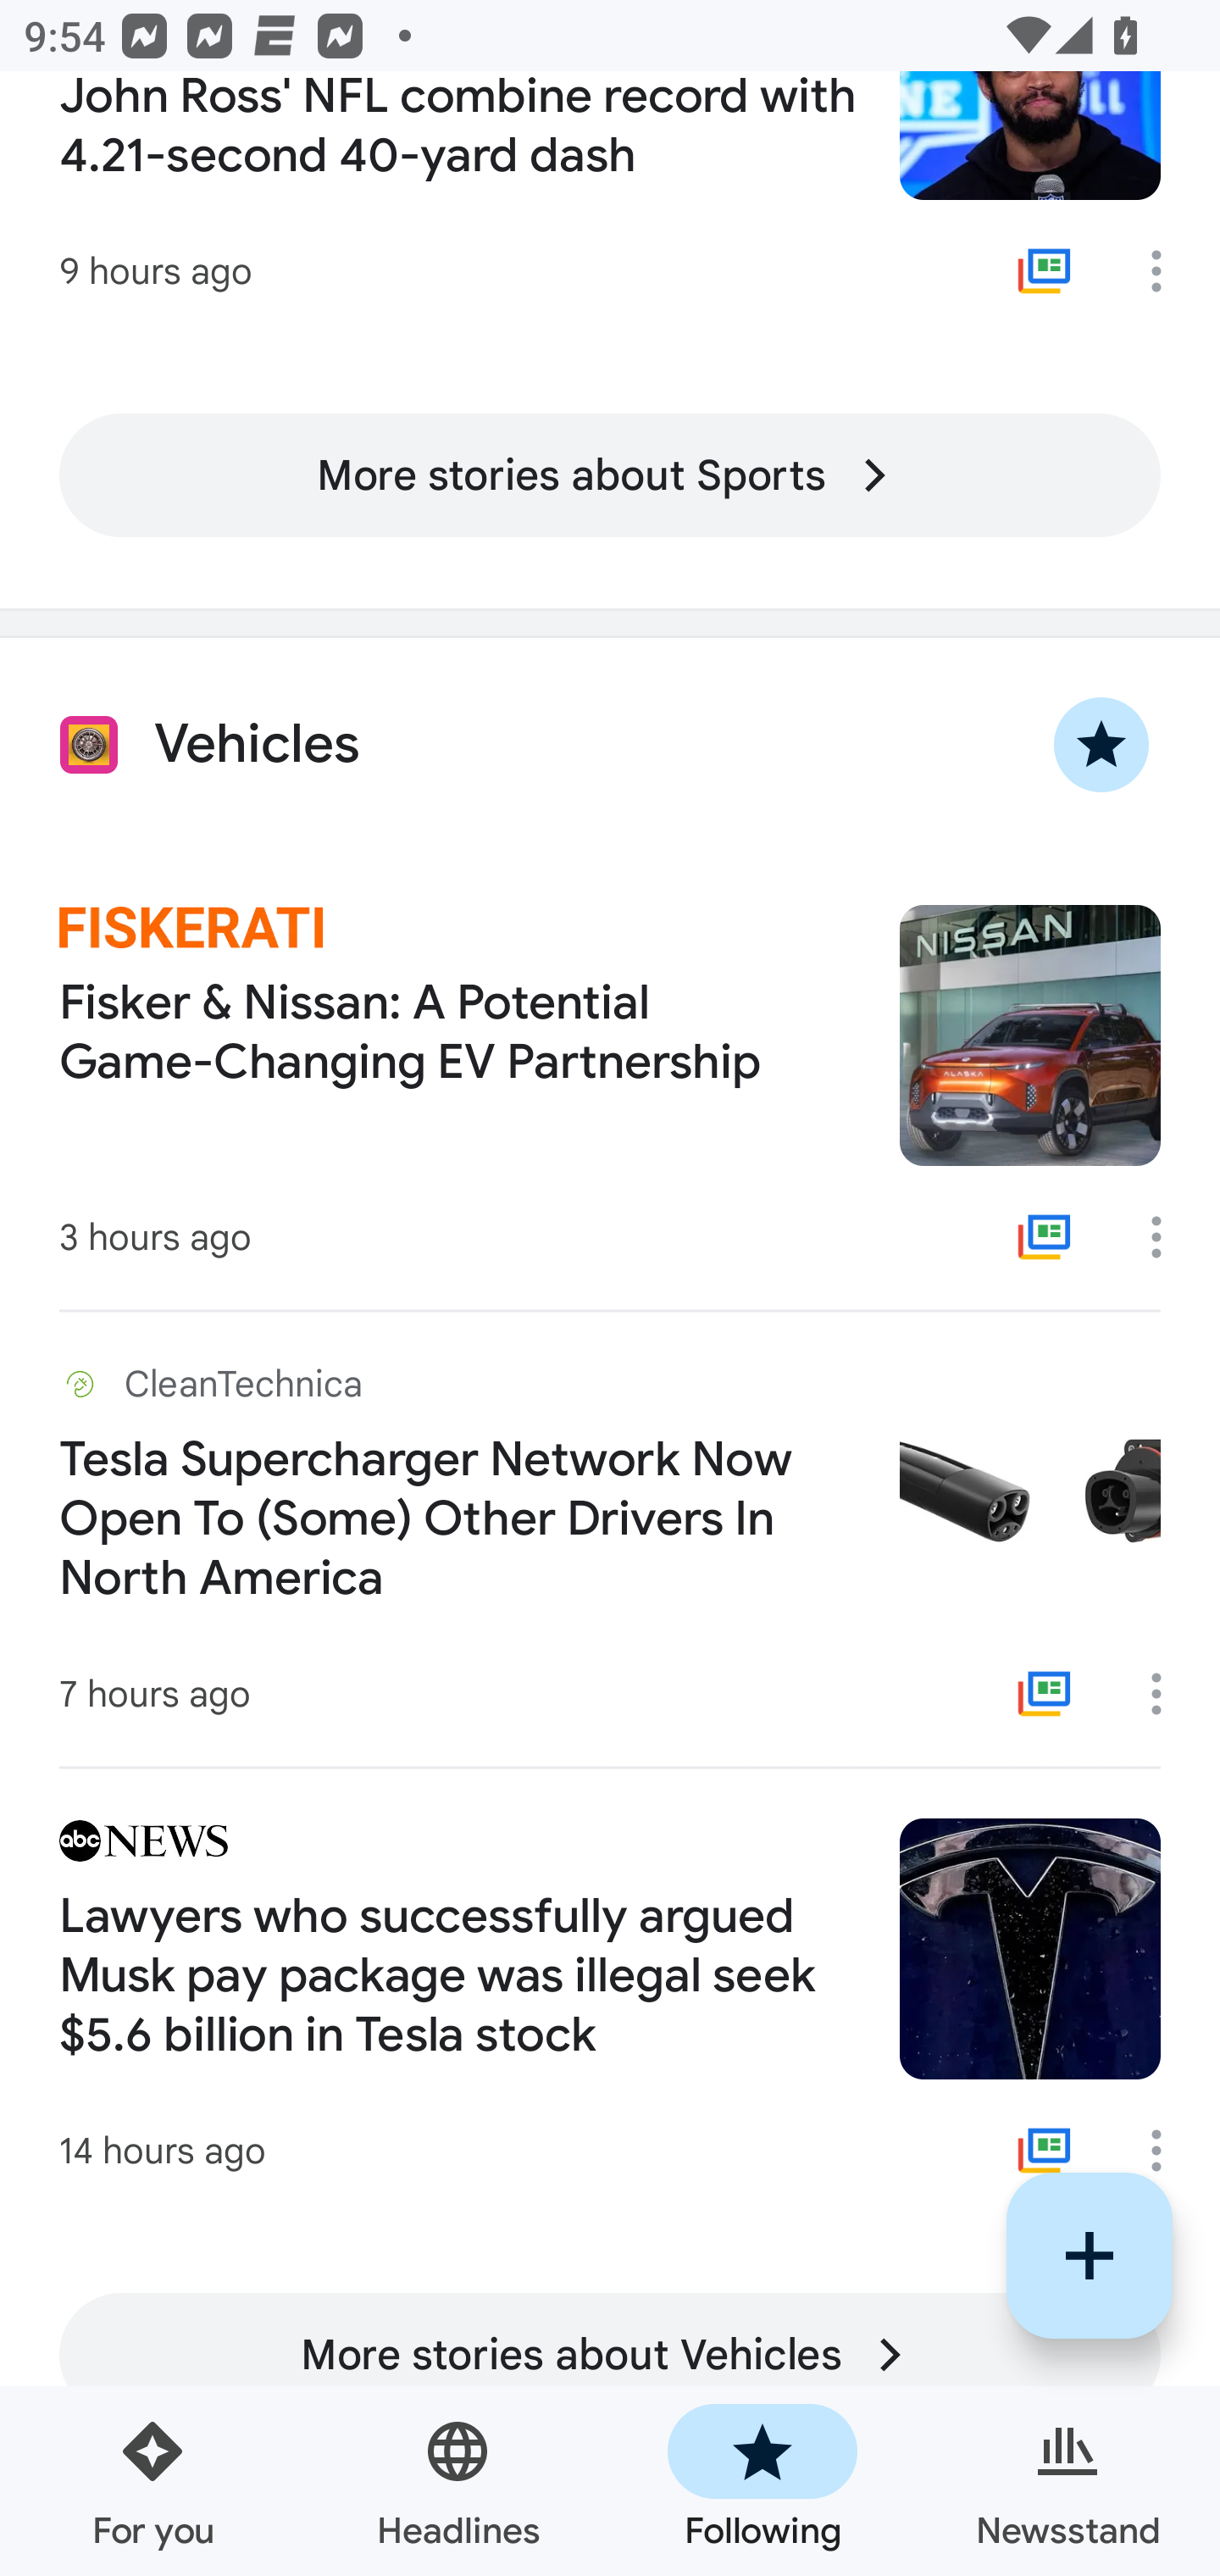 This screenshot has width=1220, height=2576. I want to click on More options, so click(1167, 1693).